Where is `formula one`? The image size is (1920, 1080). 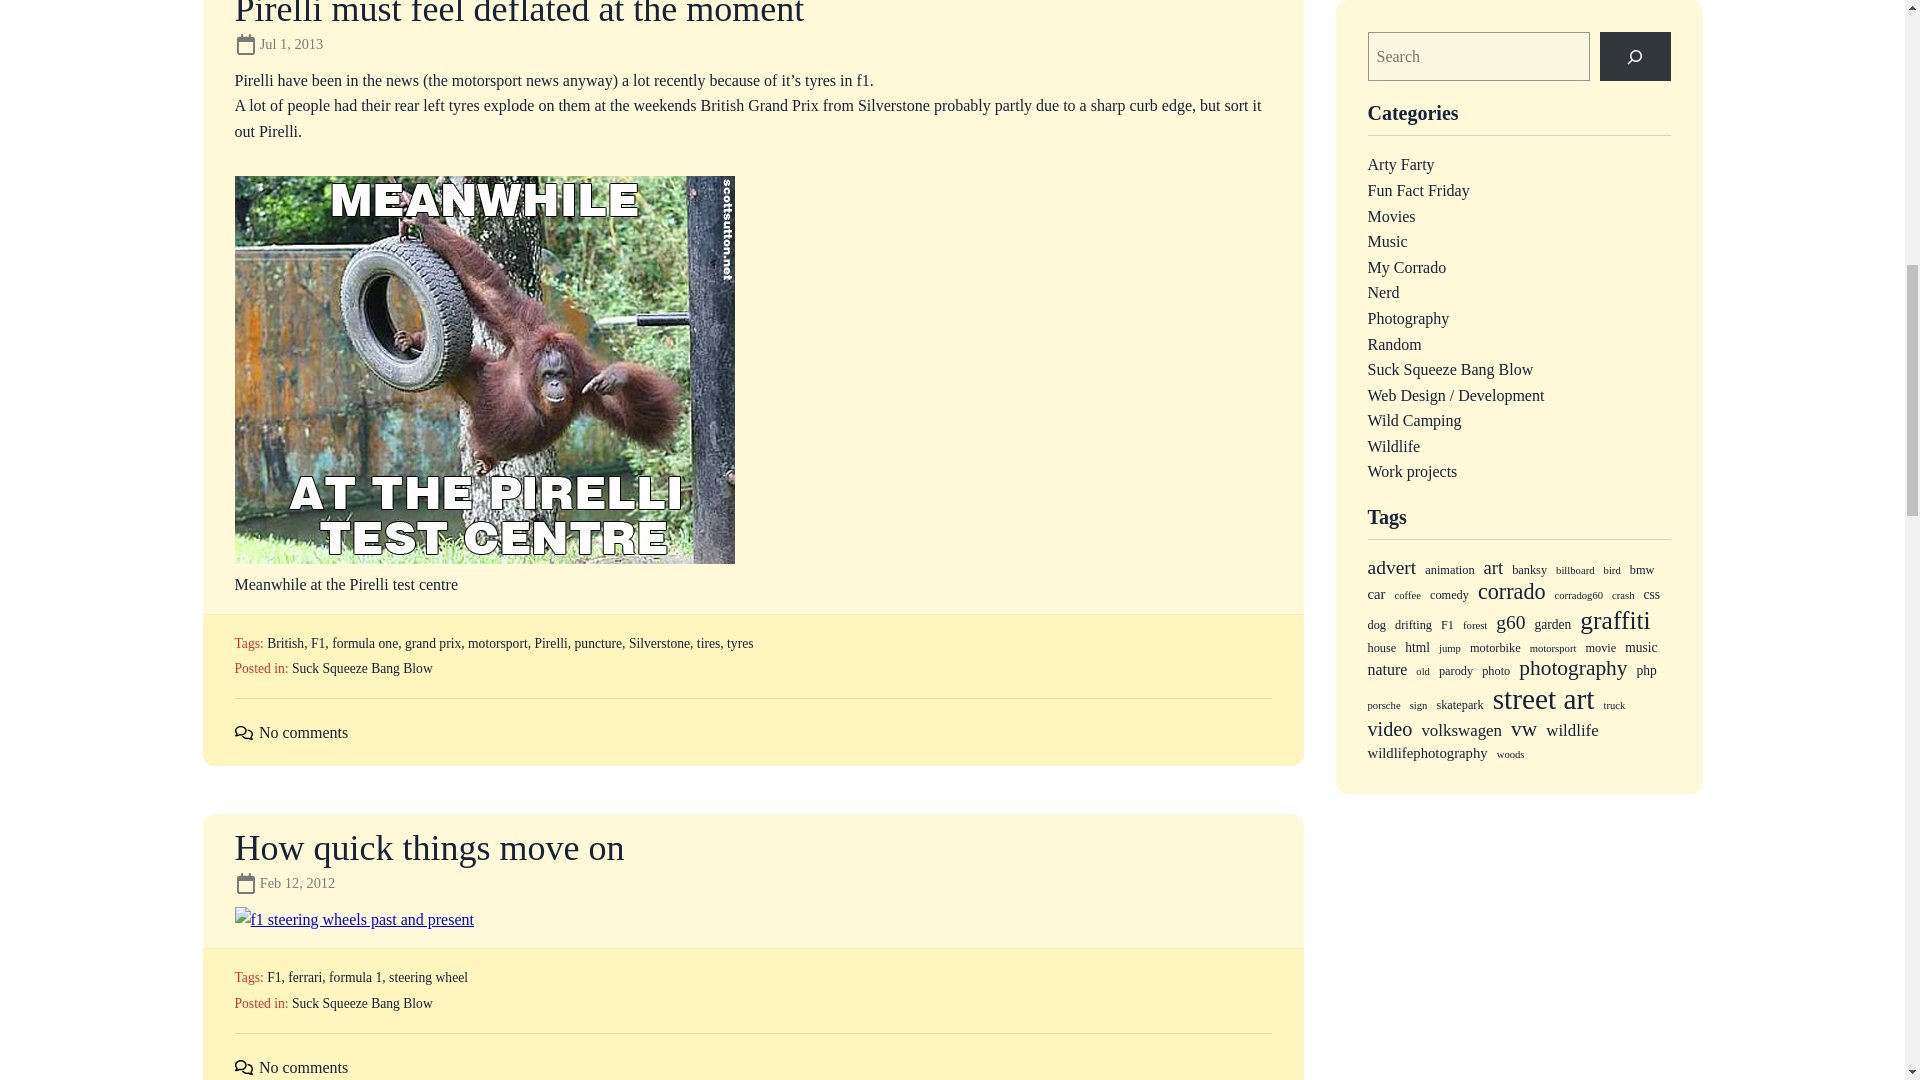
formula one is located at coordinates (364, 644).